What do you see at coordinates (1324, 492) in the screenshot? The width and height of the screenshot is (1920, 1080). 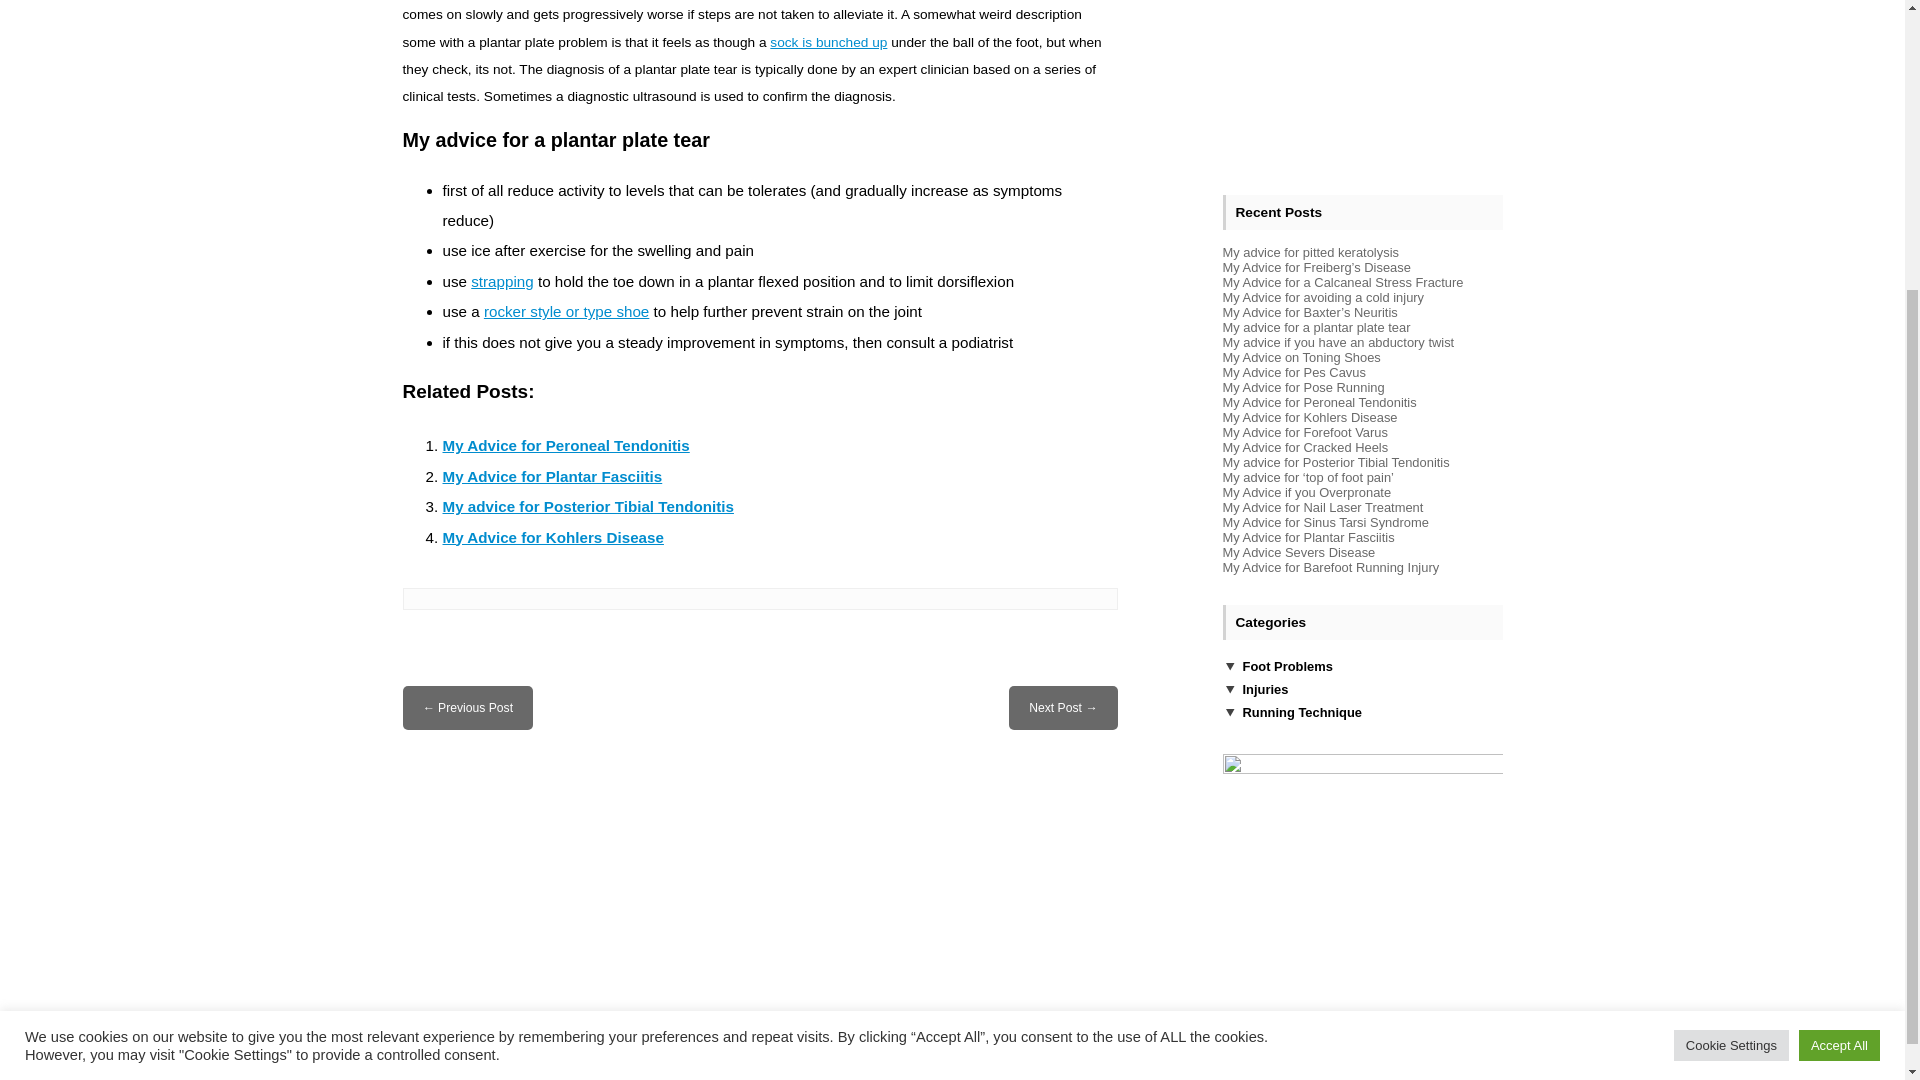 I see `My Advice for Sinus Tarsi Syndrome` at bounding box center [1324, 492].